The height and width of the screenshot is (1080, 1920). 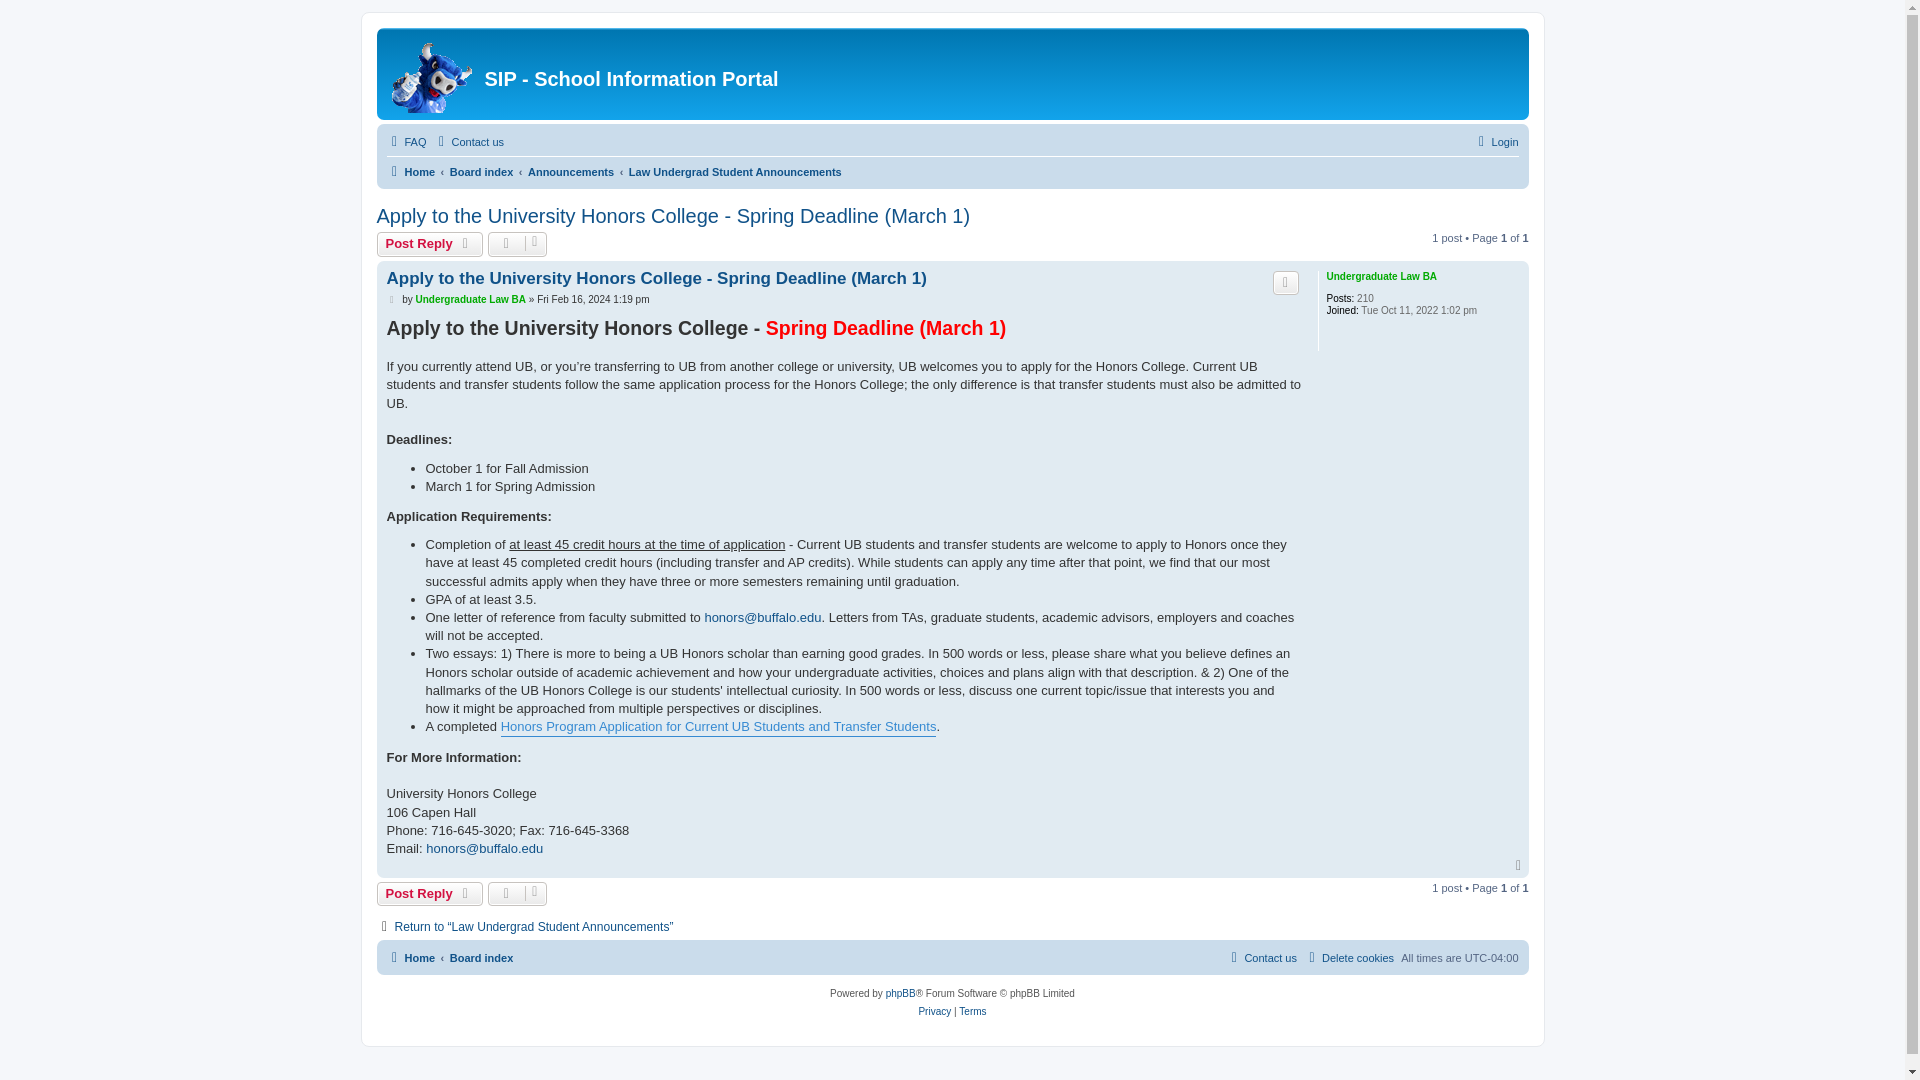 What do you see at coordinates (517, 244) in the screenshot?
I see `Topic tools` at bounding box center [517, 244].